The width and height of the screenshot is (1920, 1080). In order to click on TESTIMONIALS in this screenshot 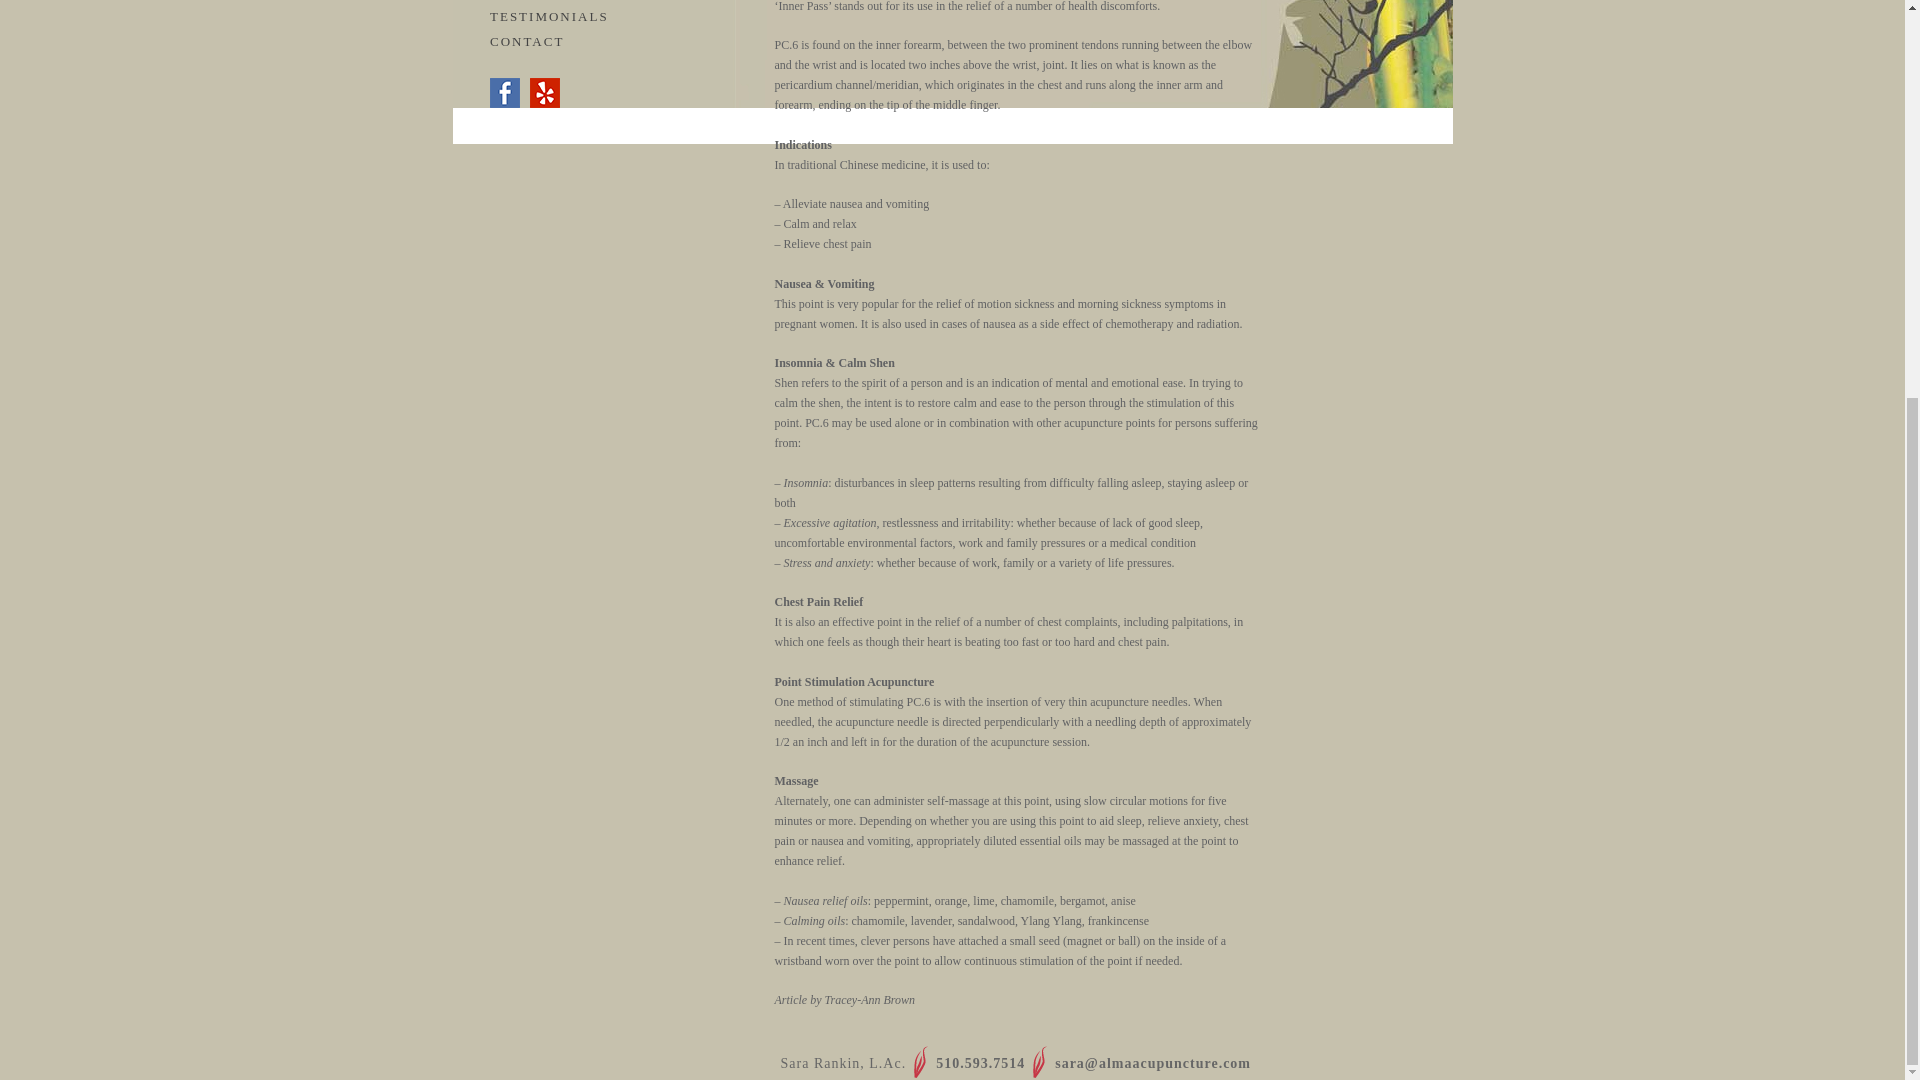, I will do `click(548, 16)`.